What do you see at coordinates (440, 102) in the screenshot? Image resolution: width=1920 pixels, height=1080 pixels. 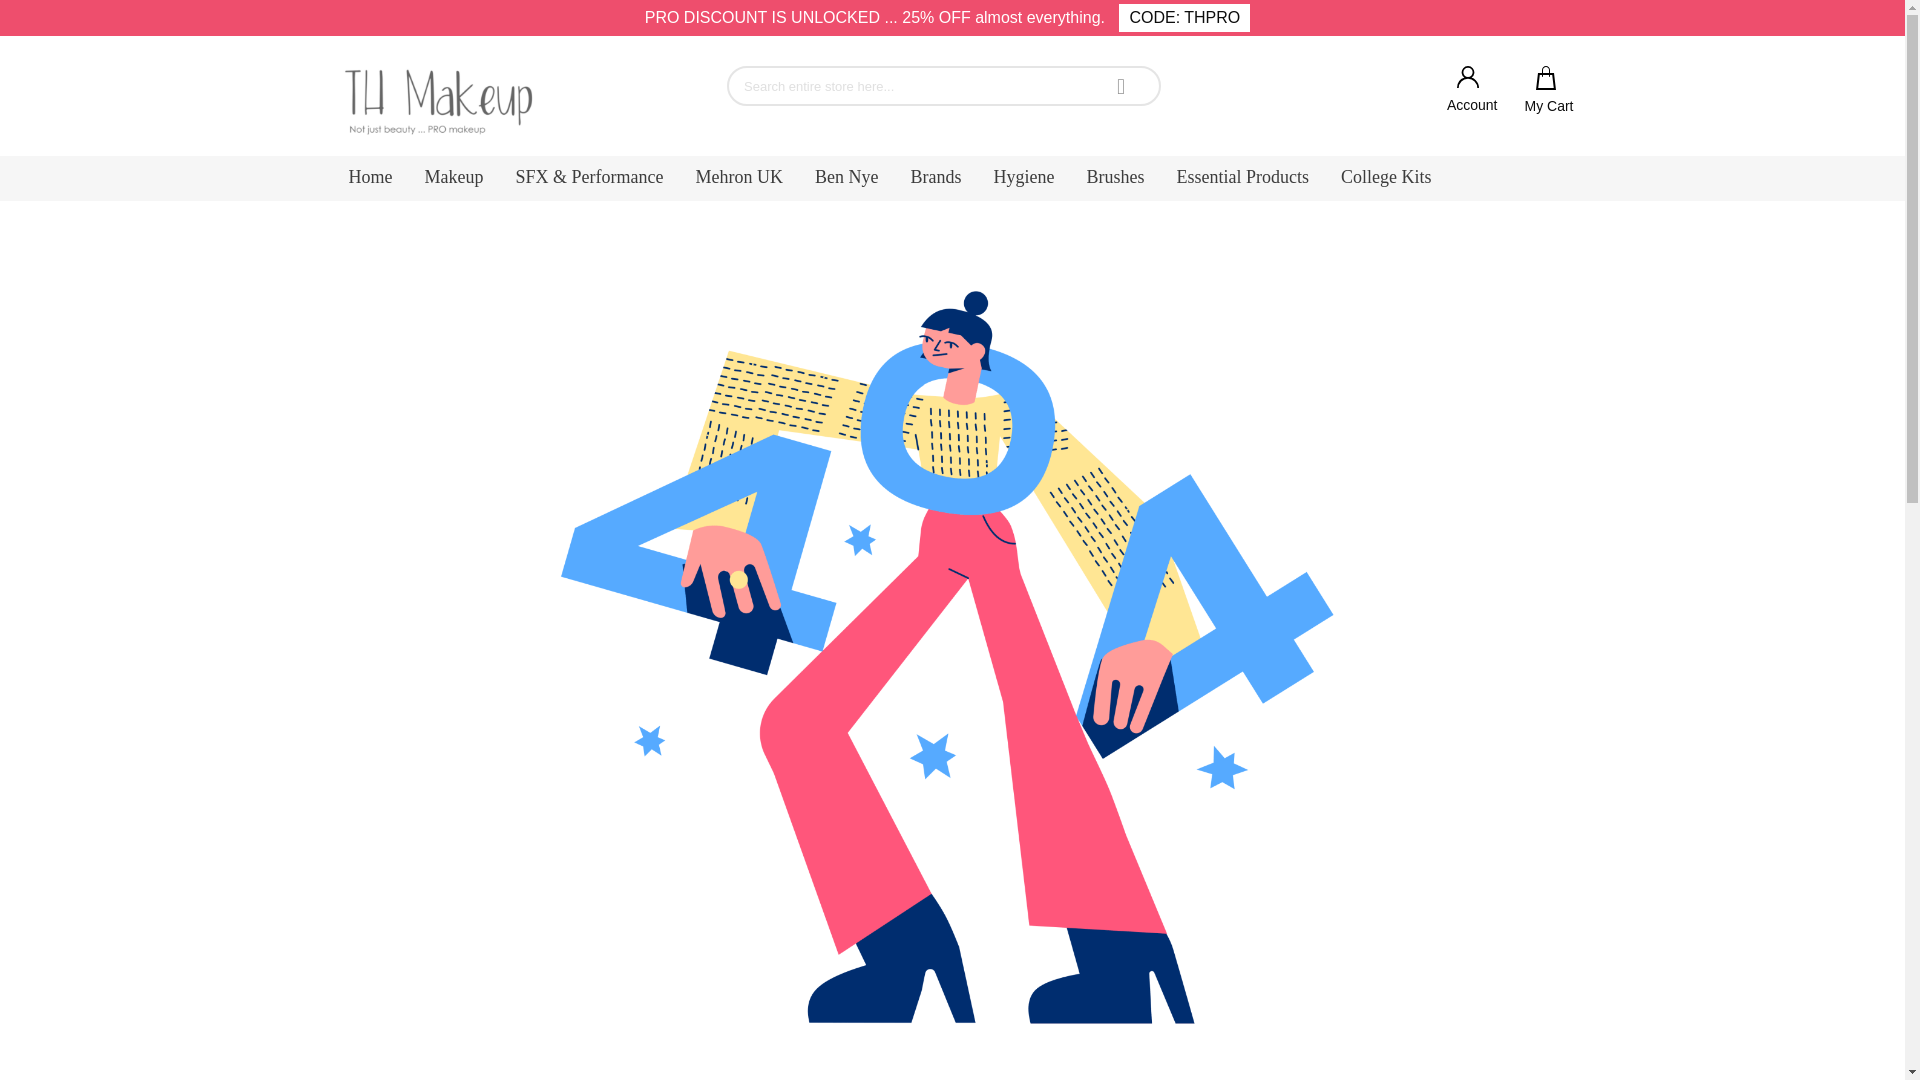 I see `Treasure House of Makeup` at bounding box center [440, 102].